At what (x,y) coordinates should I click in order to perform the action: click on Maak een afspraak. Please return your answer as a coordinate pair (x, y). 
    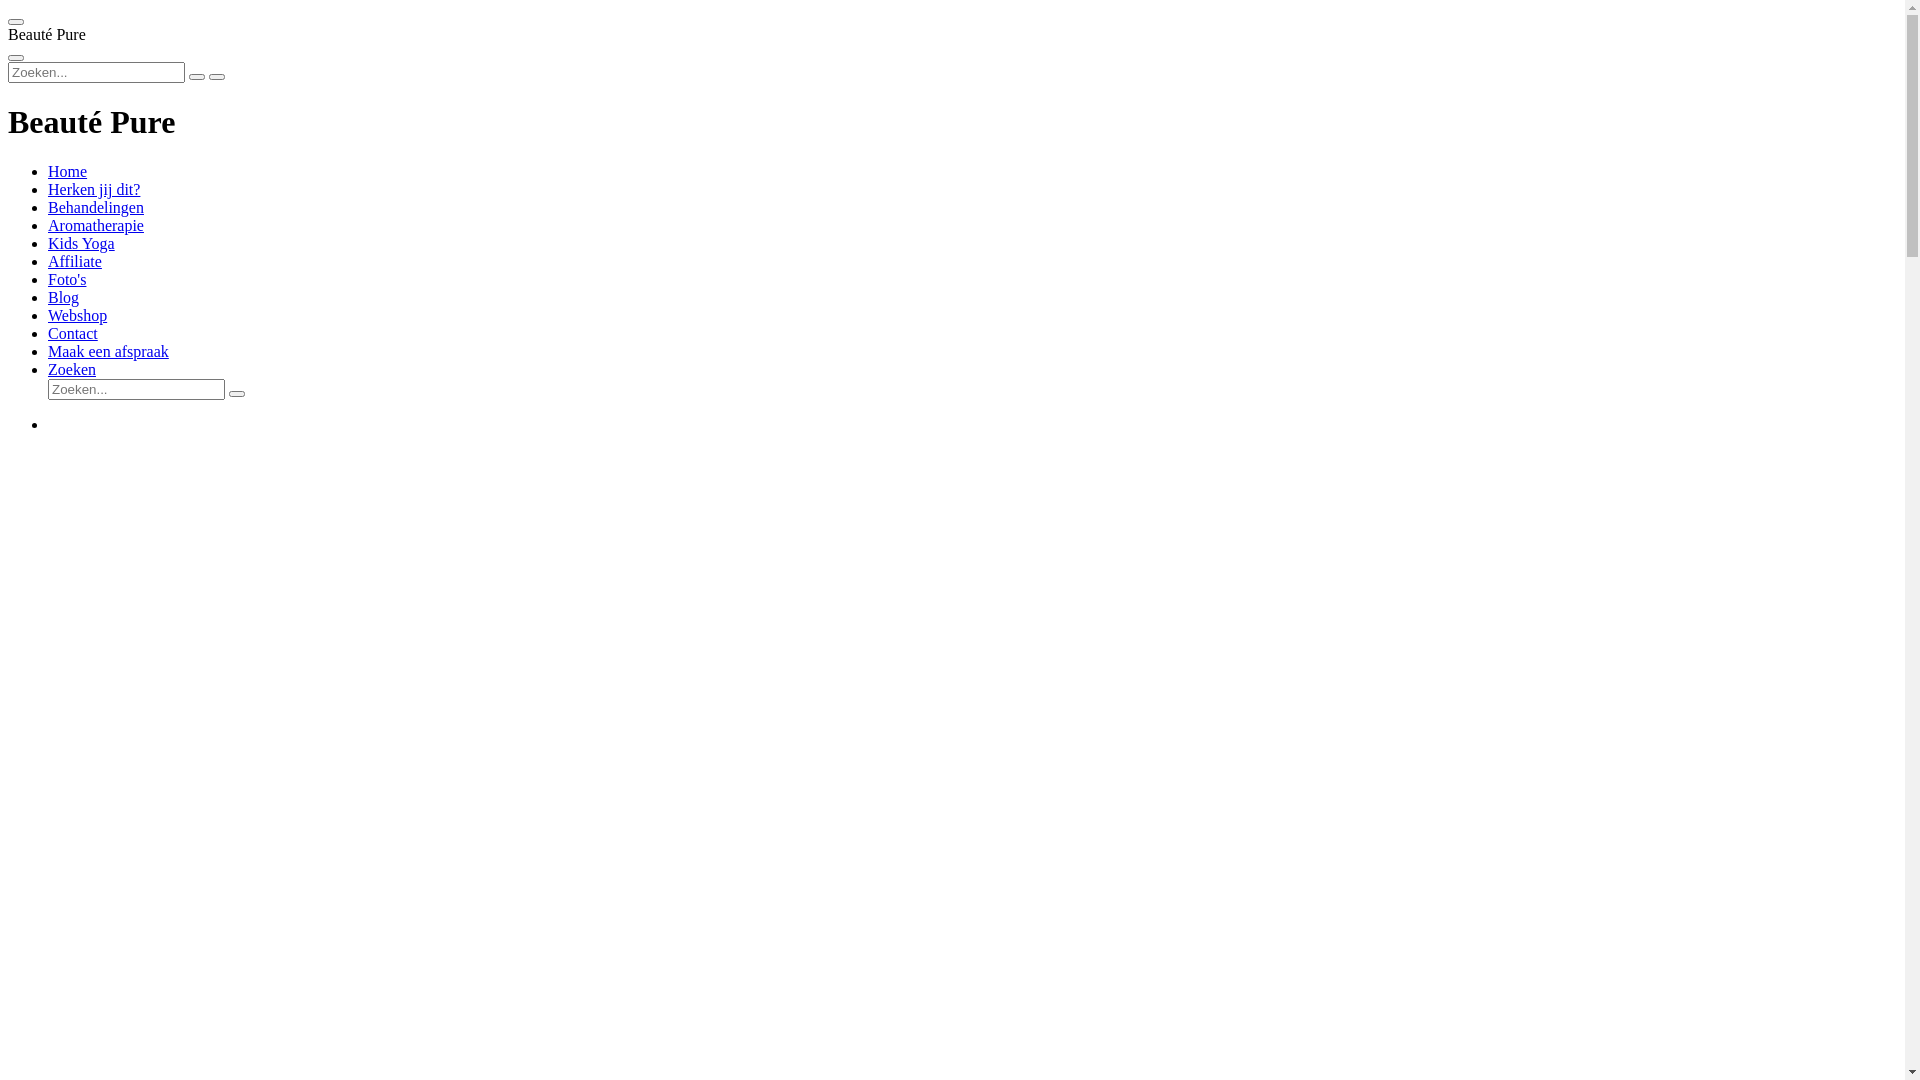
    Looking at the image, I should click on (108, 352).